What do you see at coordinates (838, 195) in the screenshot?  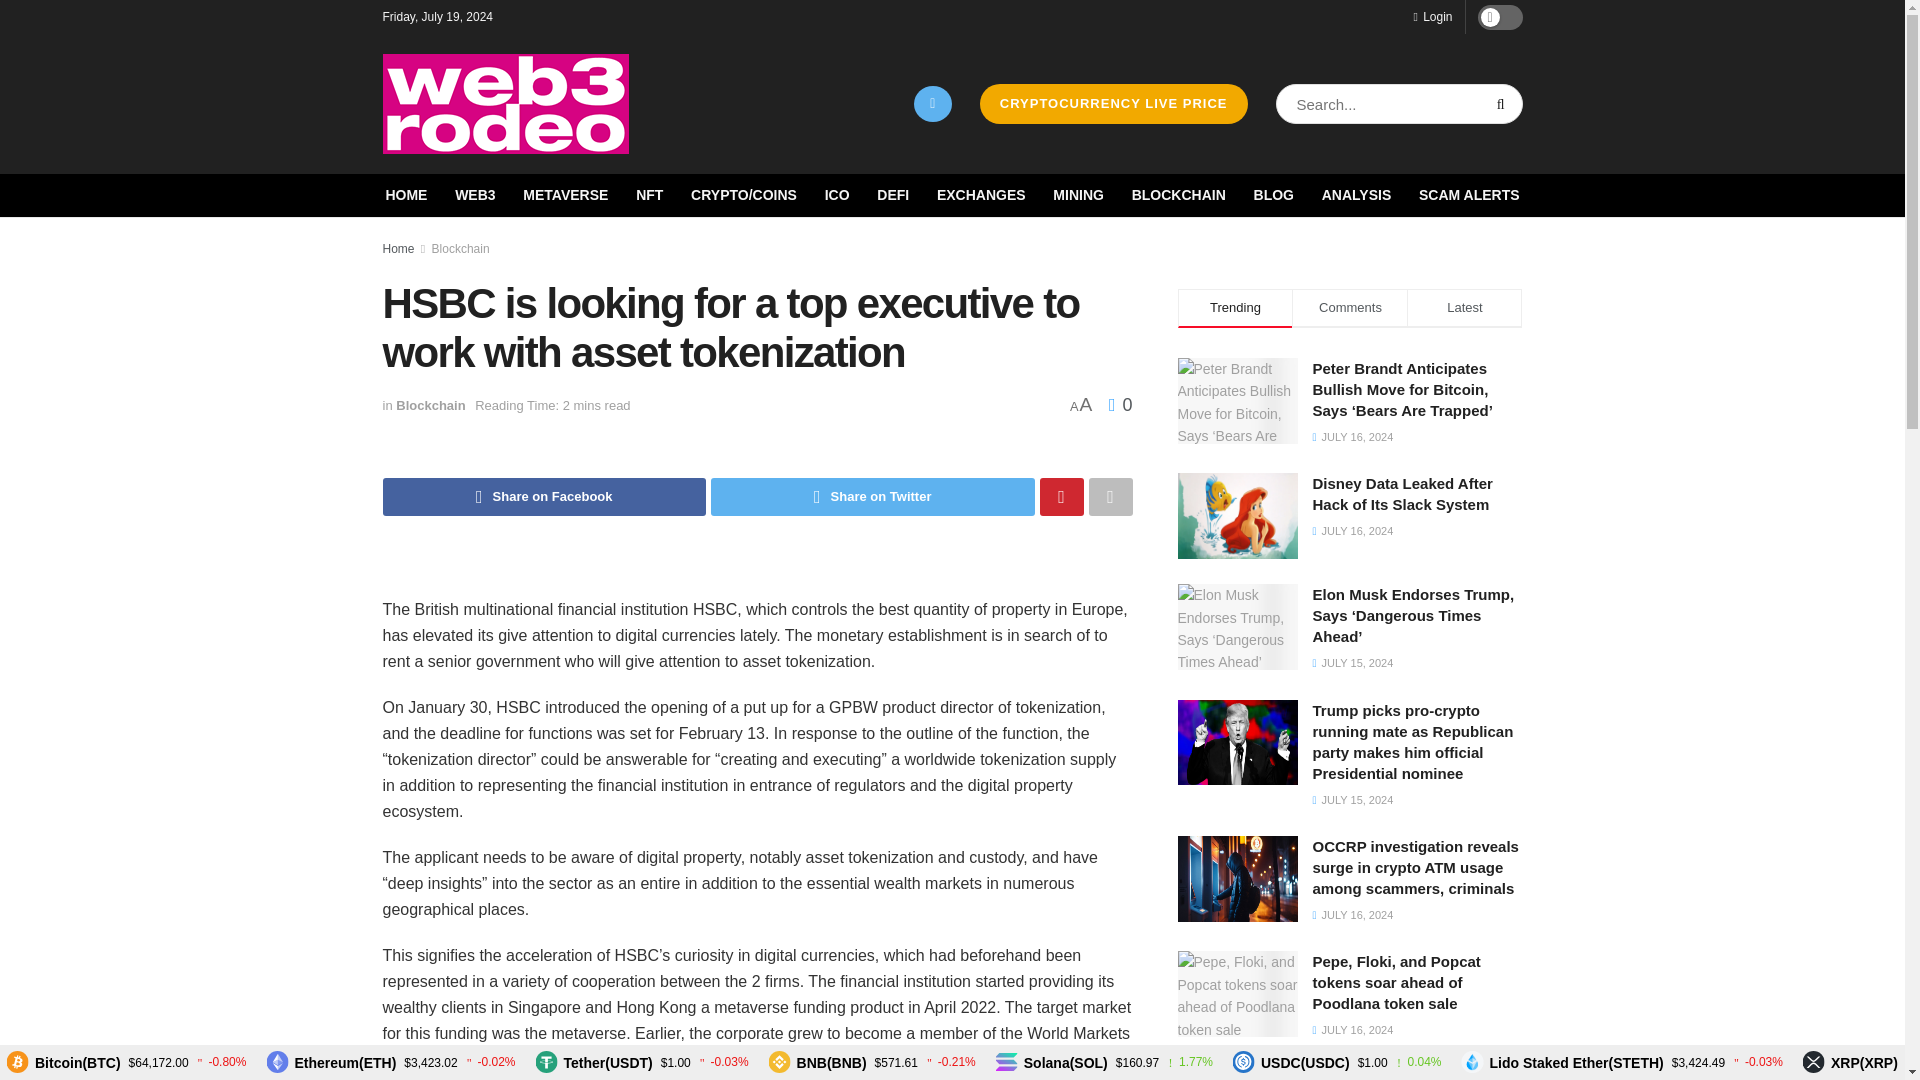 I see `ICO` at bounding box center [838, 195].